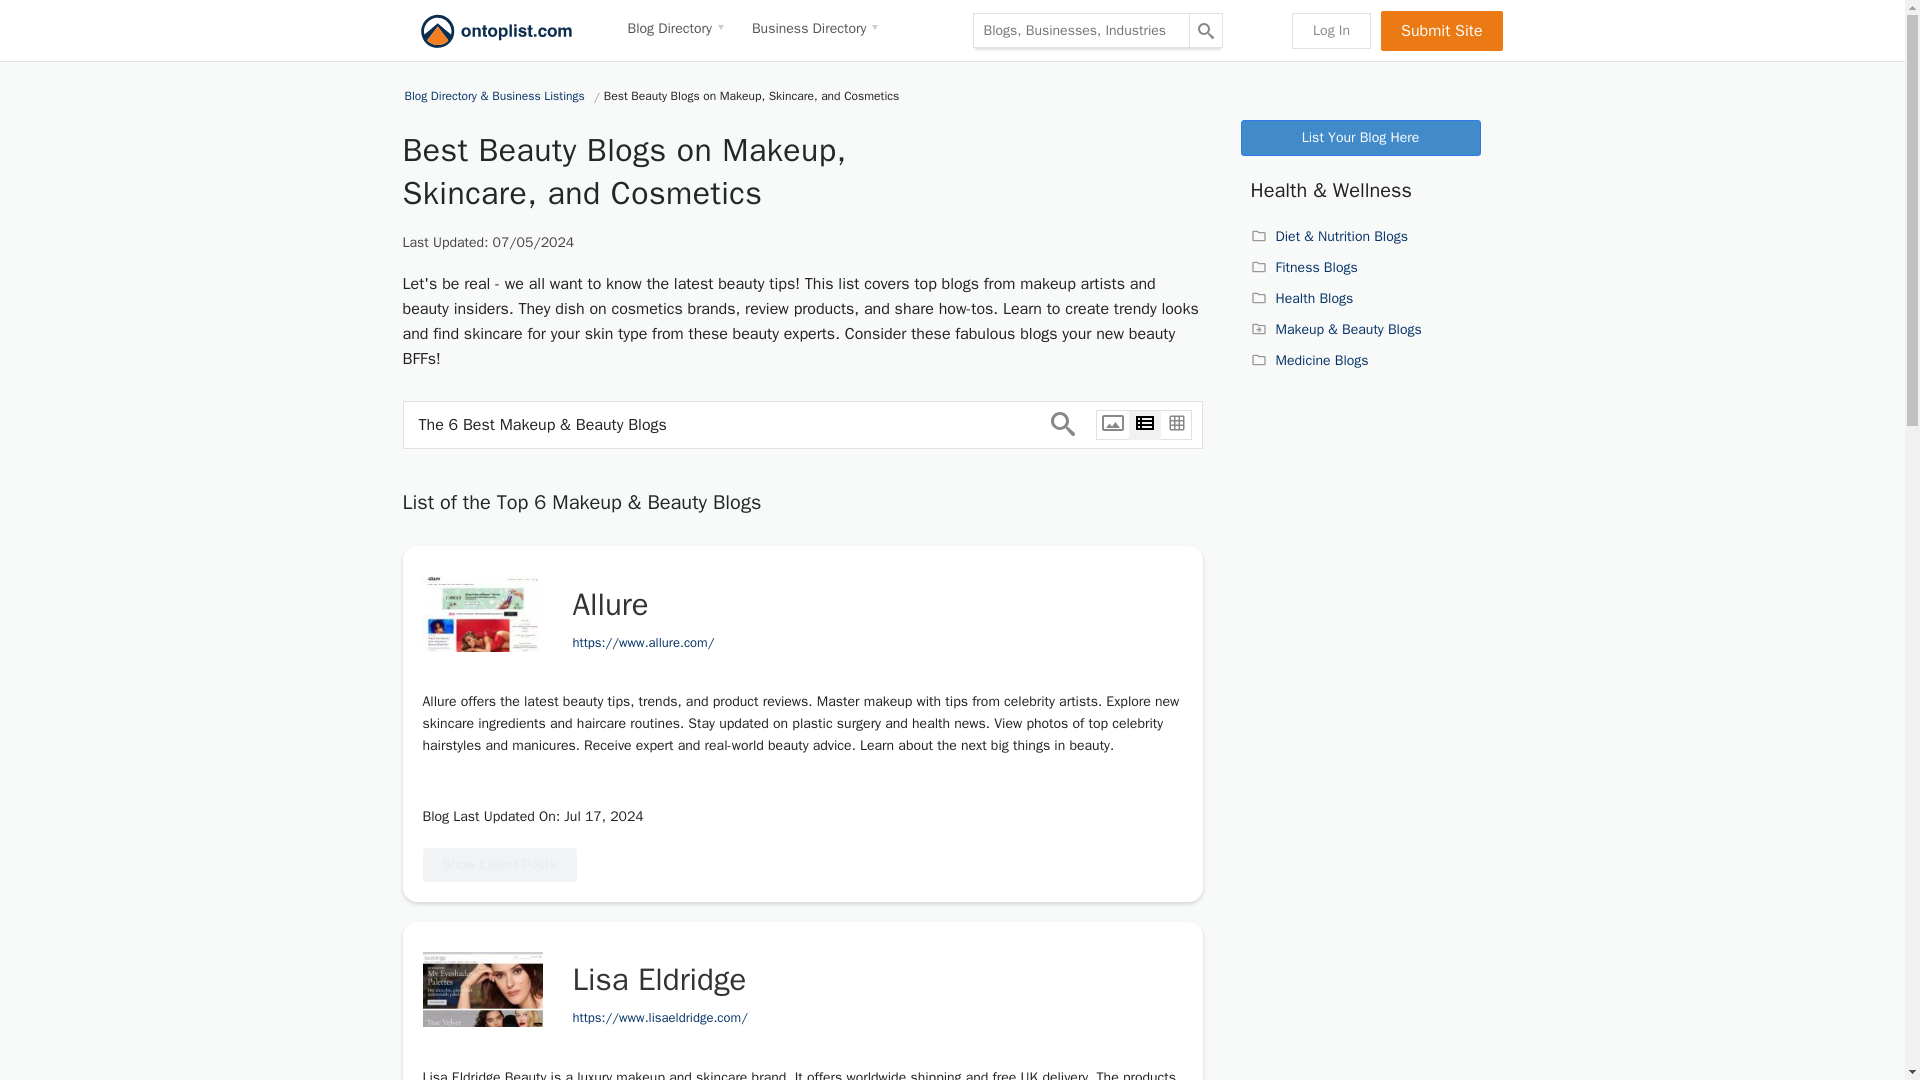 This screenshot has width=1920, height=1080. What do you see at coordinates (1301, 298) in the screenshot?
I see `Health Blogs` at bounding box center [1301, 298].